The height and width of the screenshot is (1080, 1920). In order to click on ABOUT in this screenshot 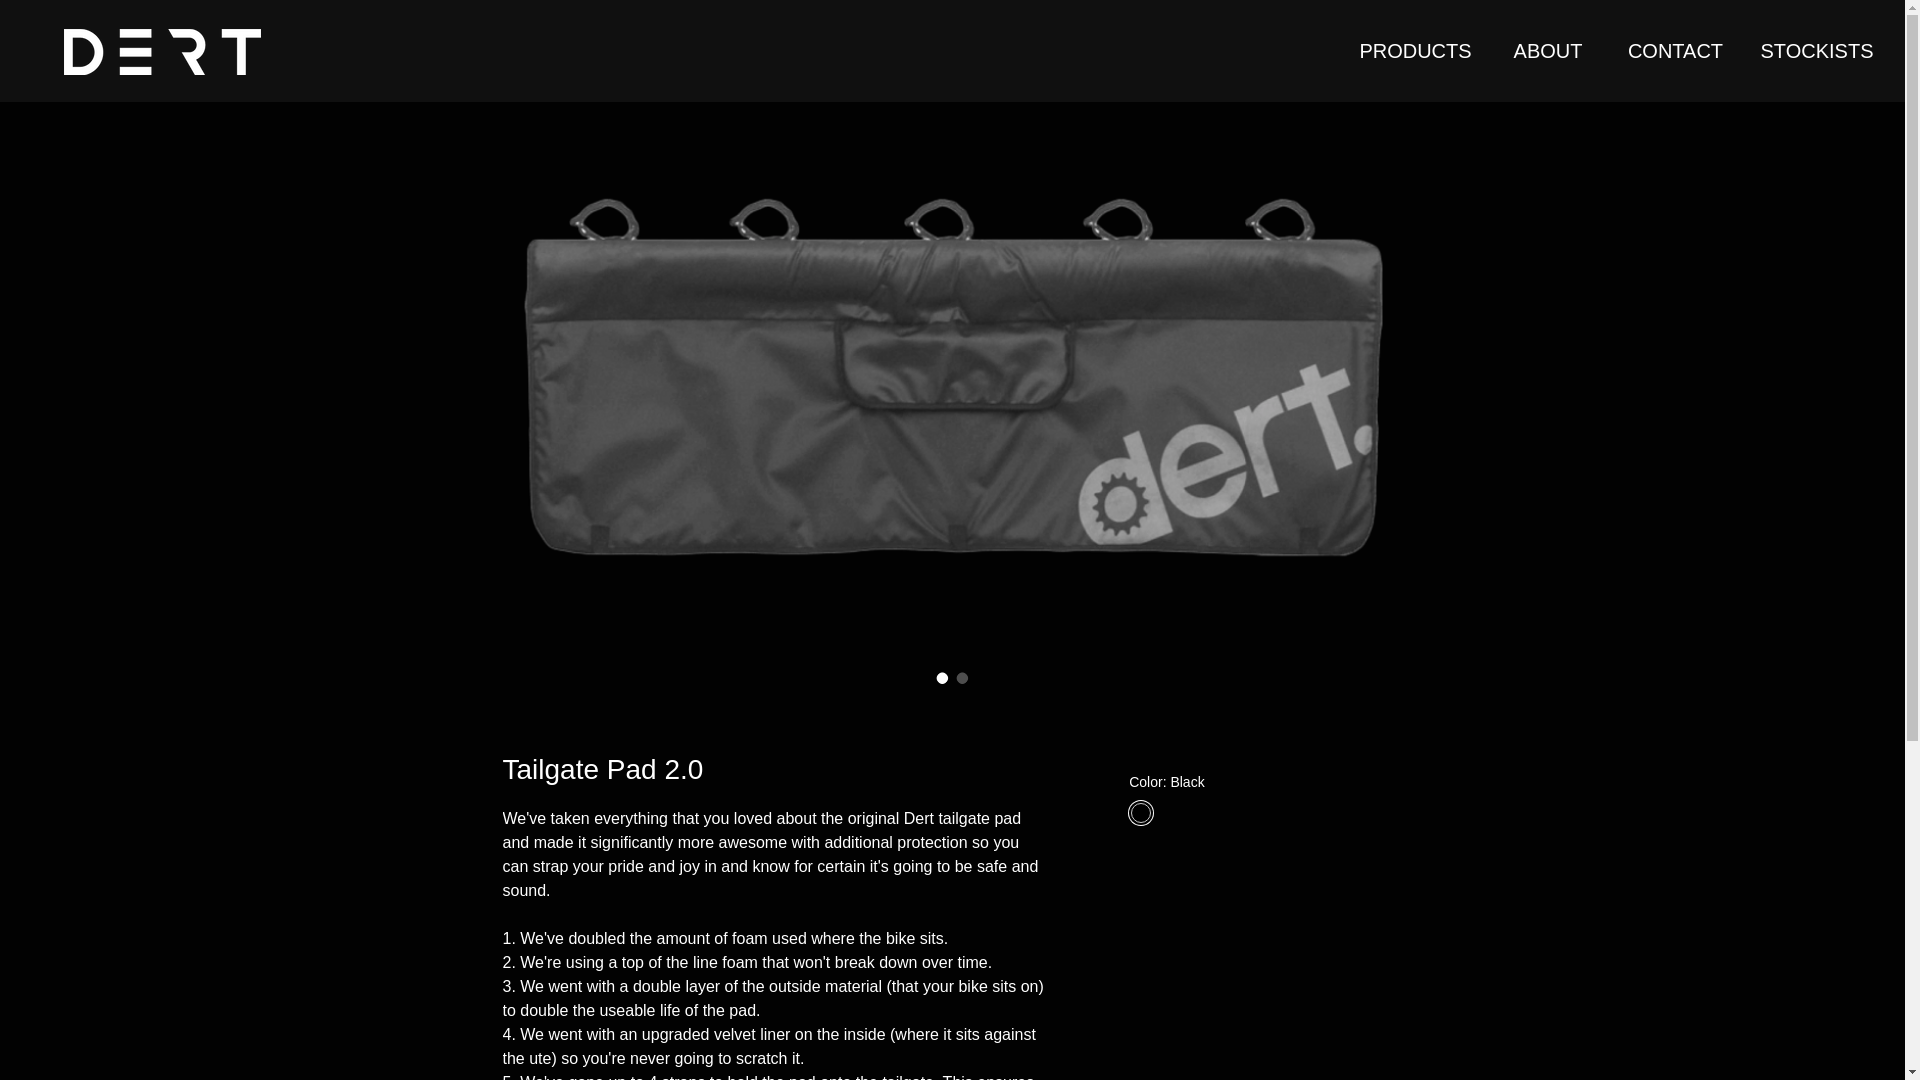, I will do `click(1548, 50)`.